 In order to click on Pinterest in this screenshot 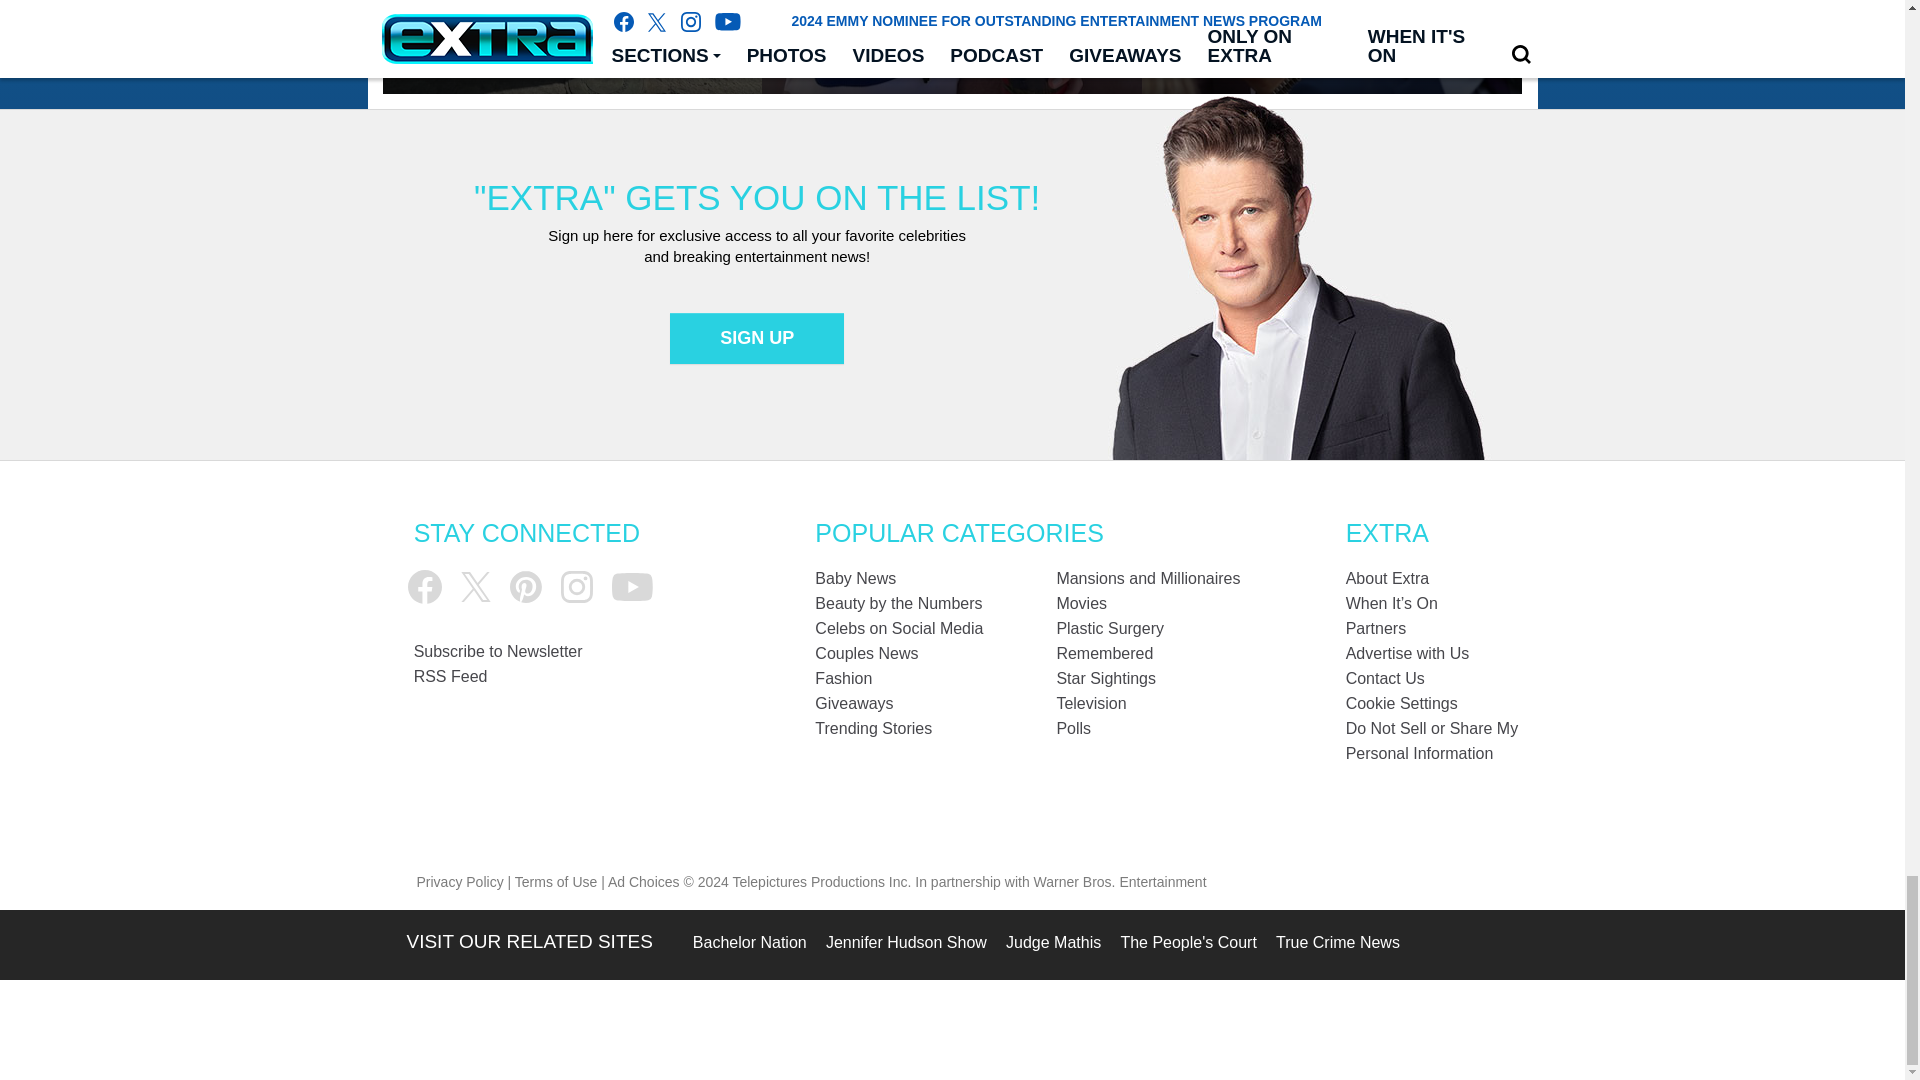, I will do `click(526, 586)`.